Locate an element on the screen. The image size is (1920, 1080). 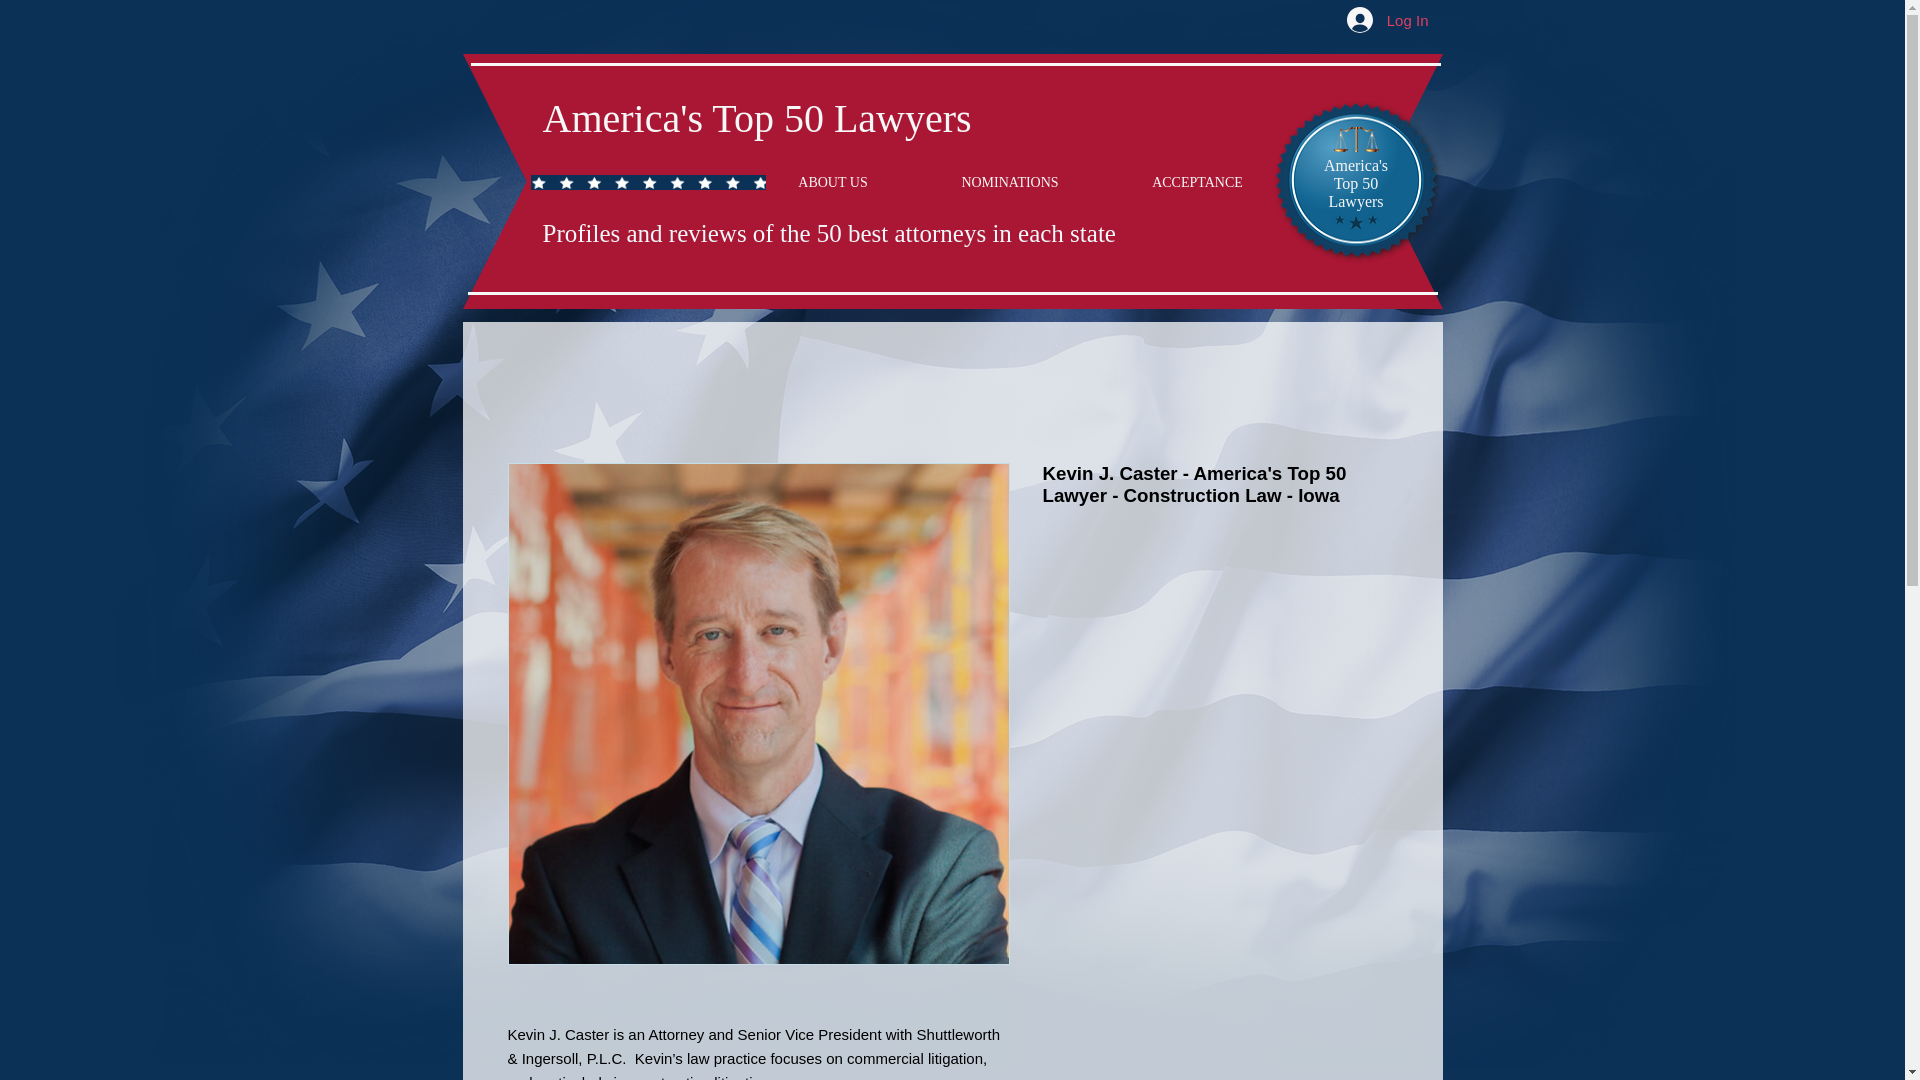
ABOUT US is located at coordinates (834, 182).